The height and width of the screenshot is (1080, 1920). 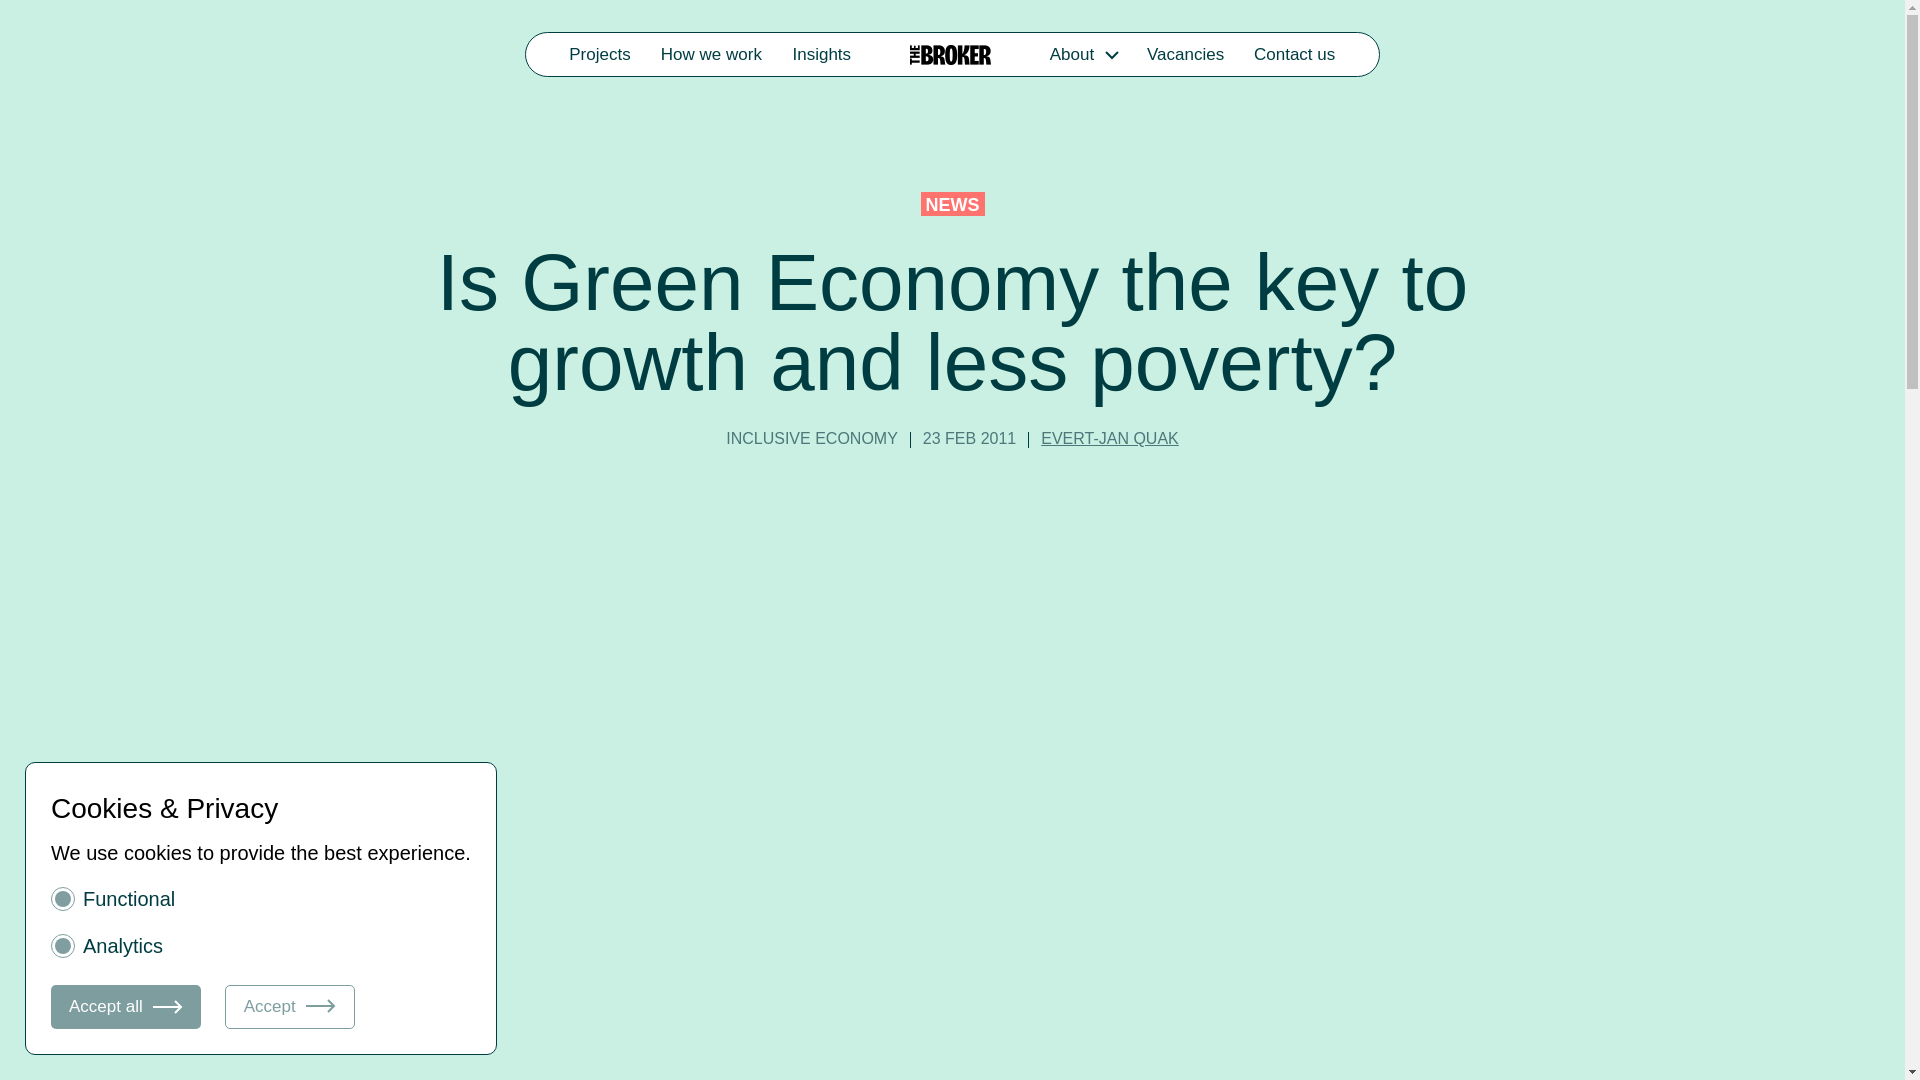 I want to click on Contact us, so click(x=1294, y=54).